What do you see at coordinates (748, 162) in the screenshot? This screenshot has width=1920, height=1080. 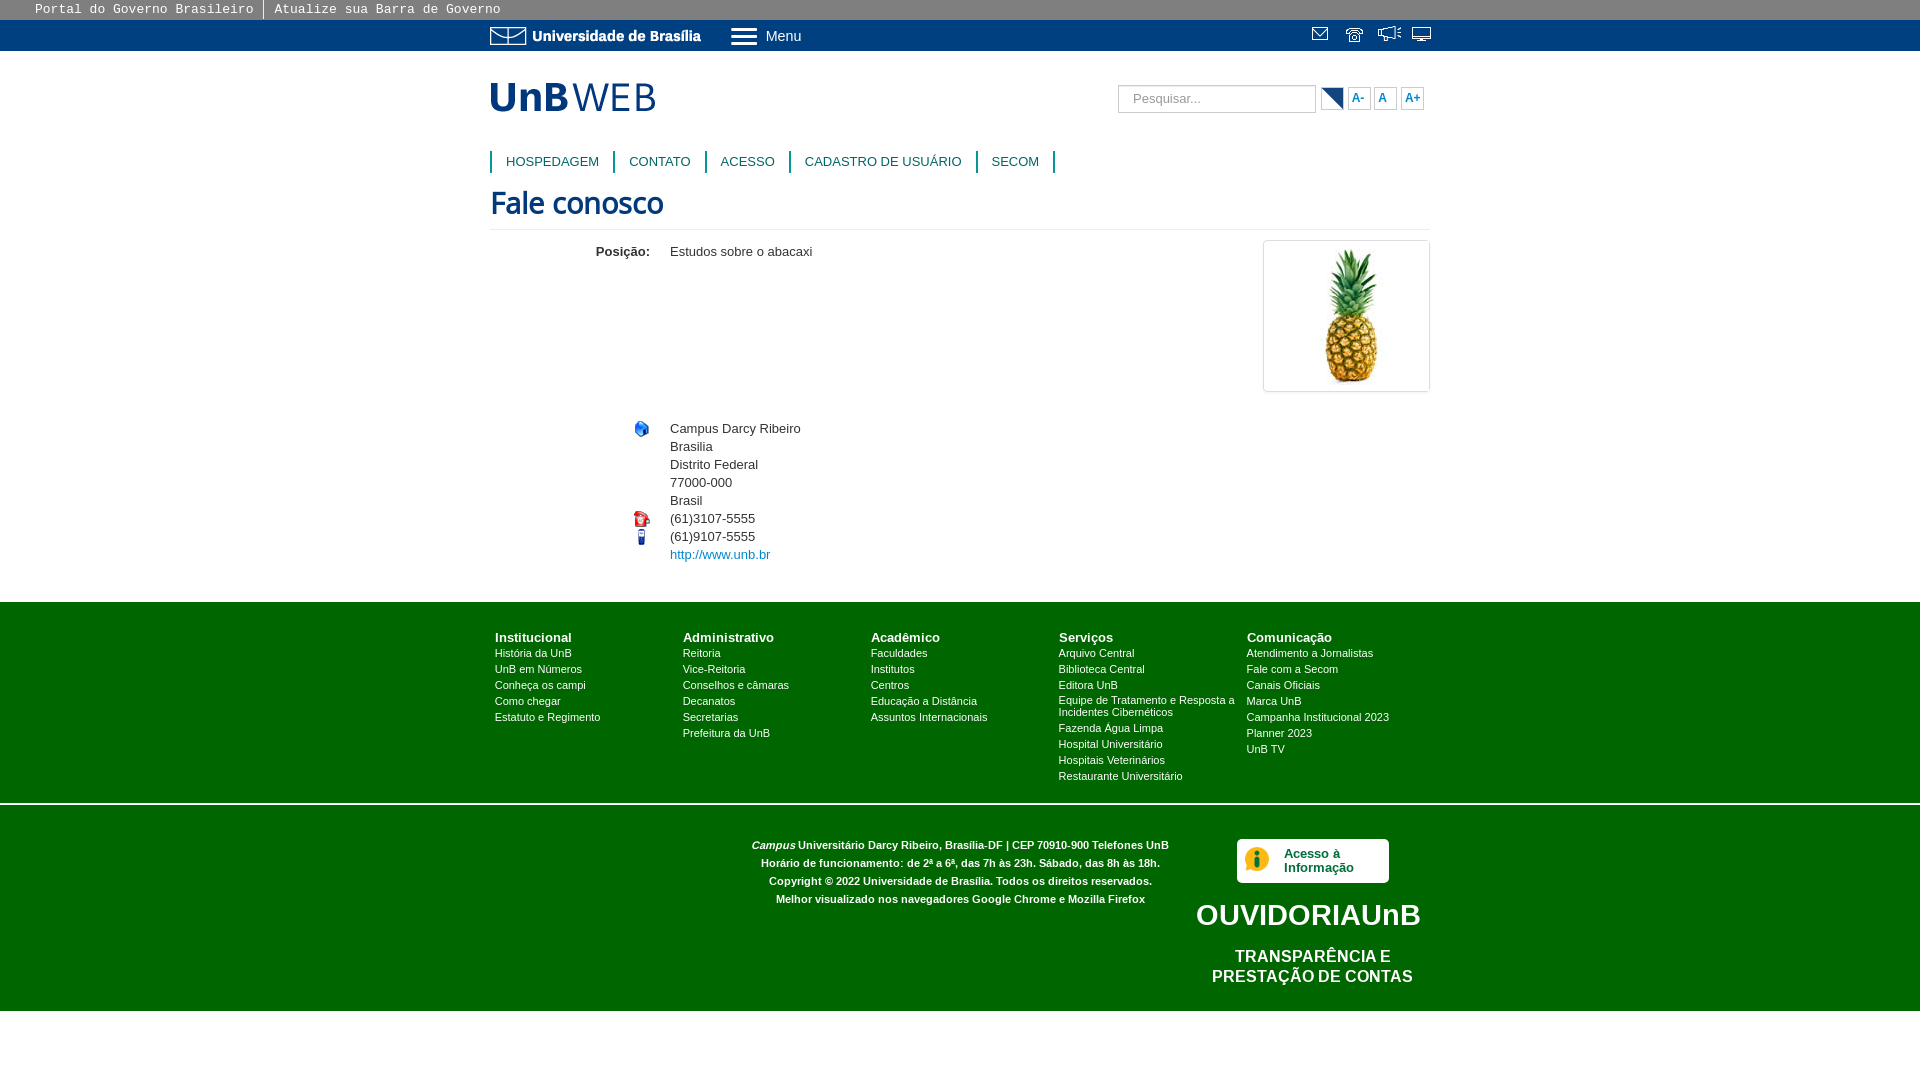 I see `ACESSO` at bounding box center [748, 162].